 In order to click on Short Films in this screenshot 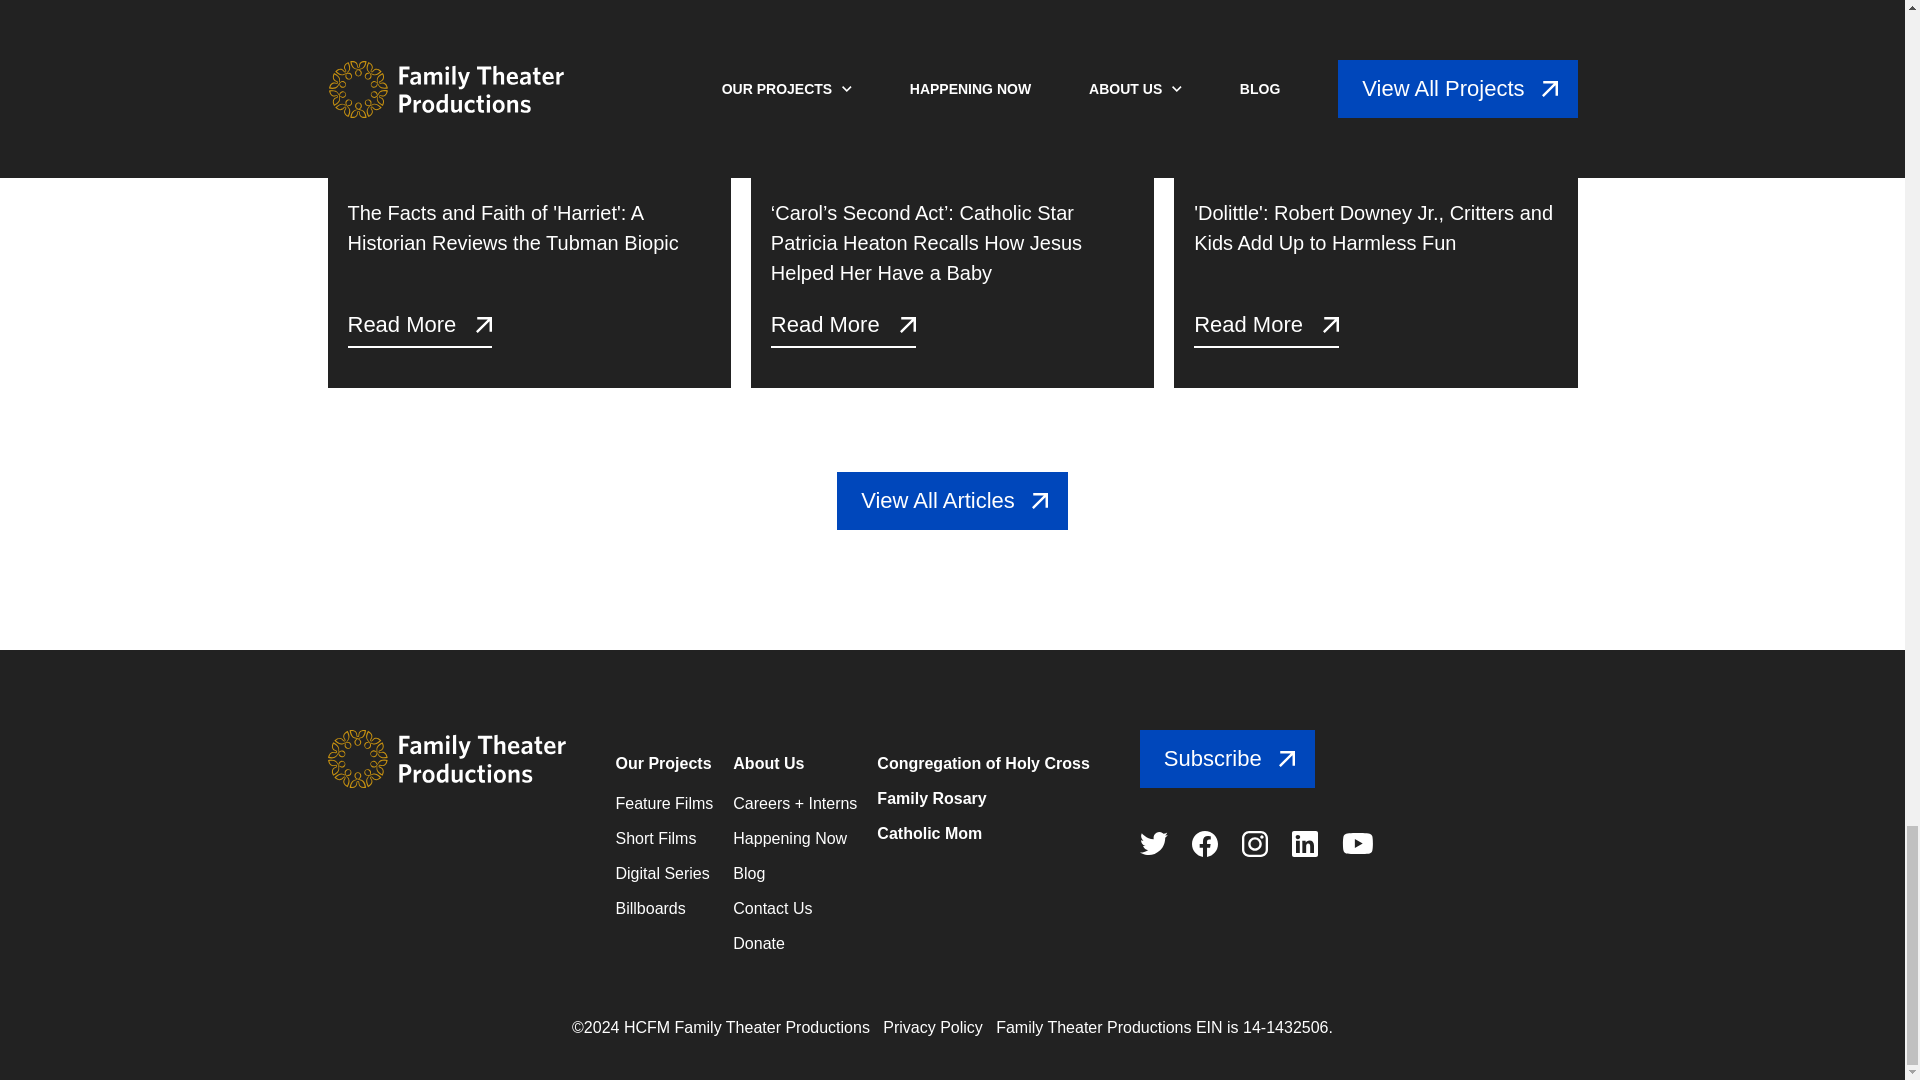, I will do `click(656, 838)`.